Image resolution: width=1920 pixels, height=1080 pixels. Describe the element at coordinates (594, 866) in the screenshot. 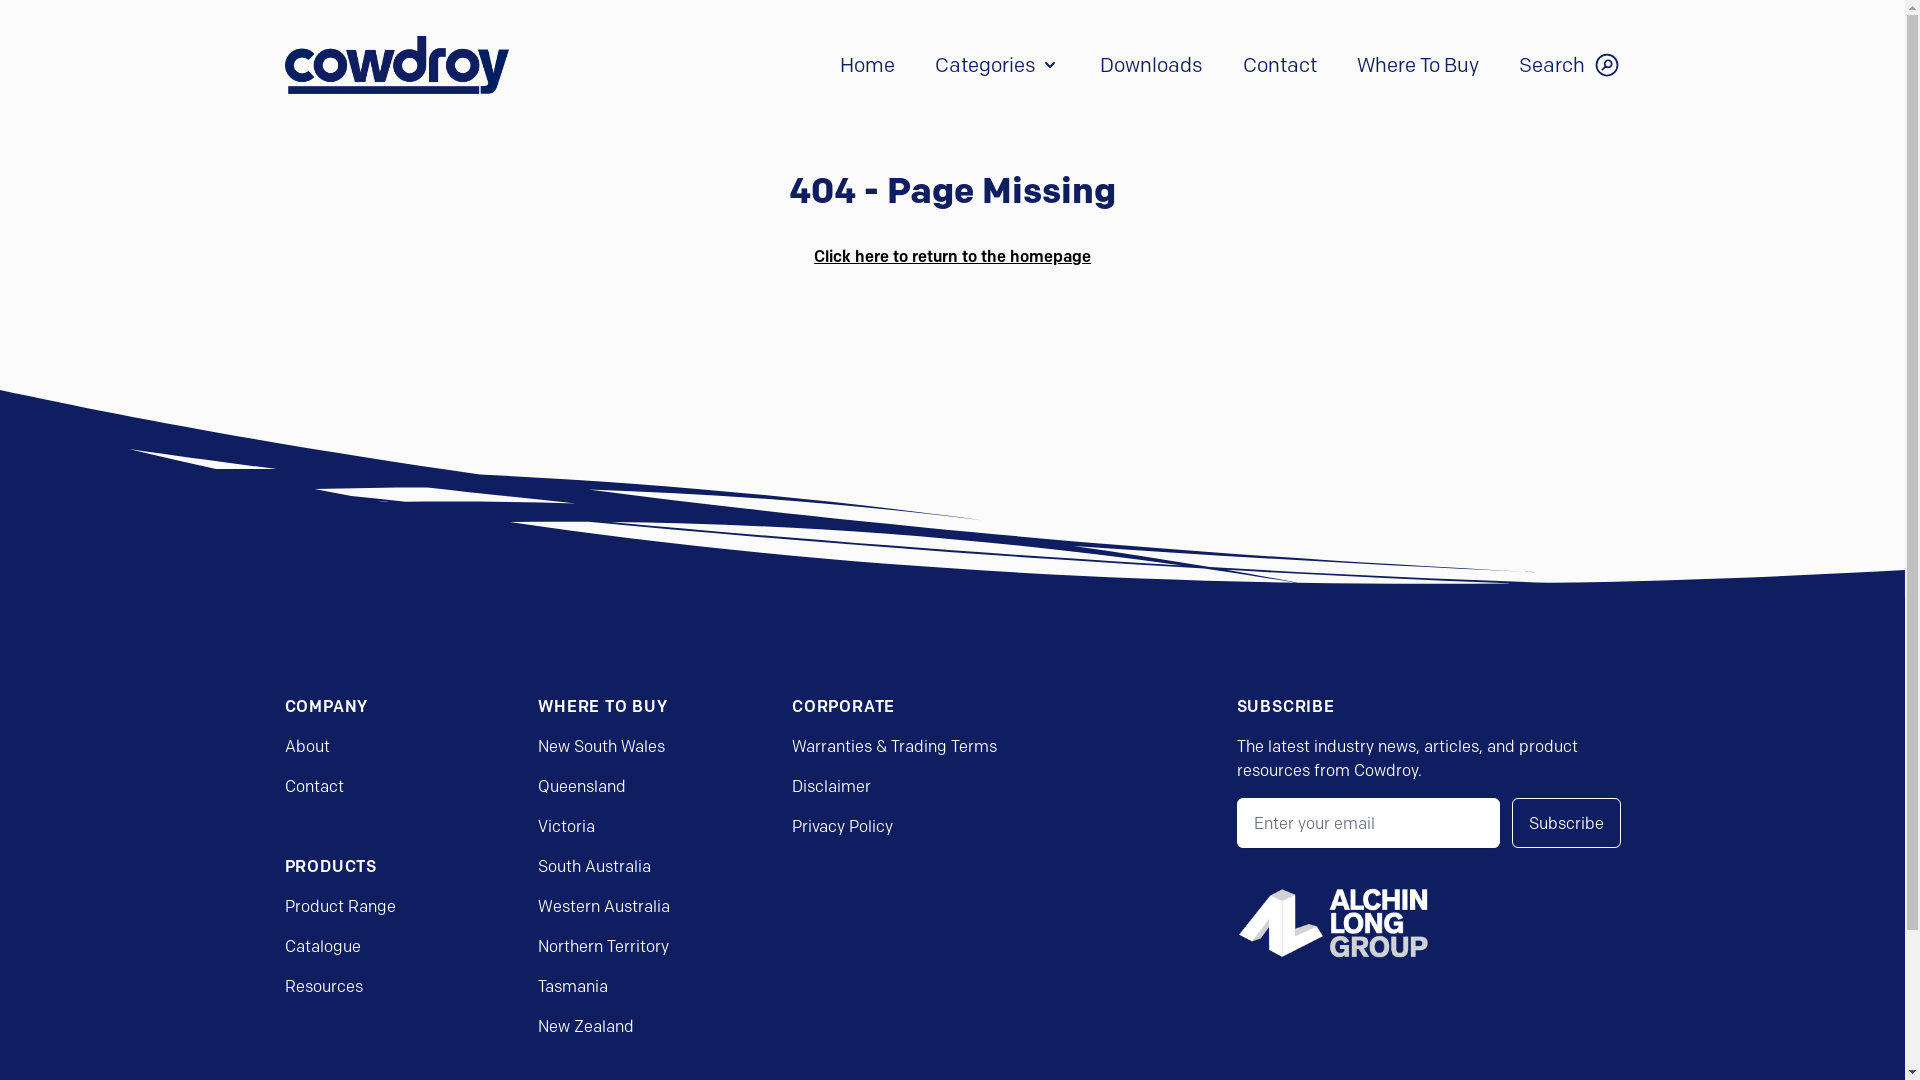

I see `South Australia` at that location.